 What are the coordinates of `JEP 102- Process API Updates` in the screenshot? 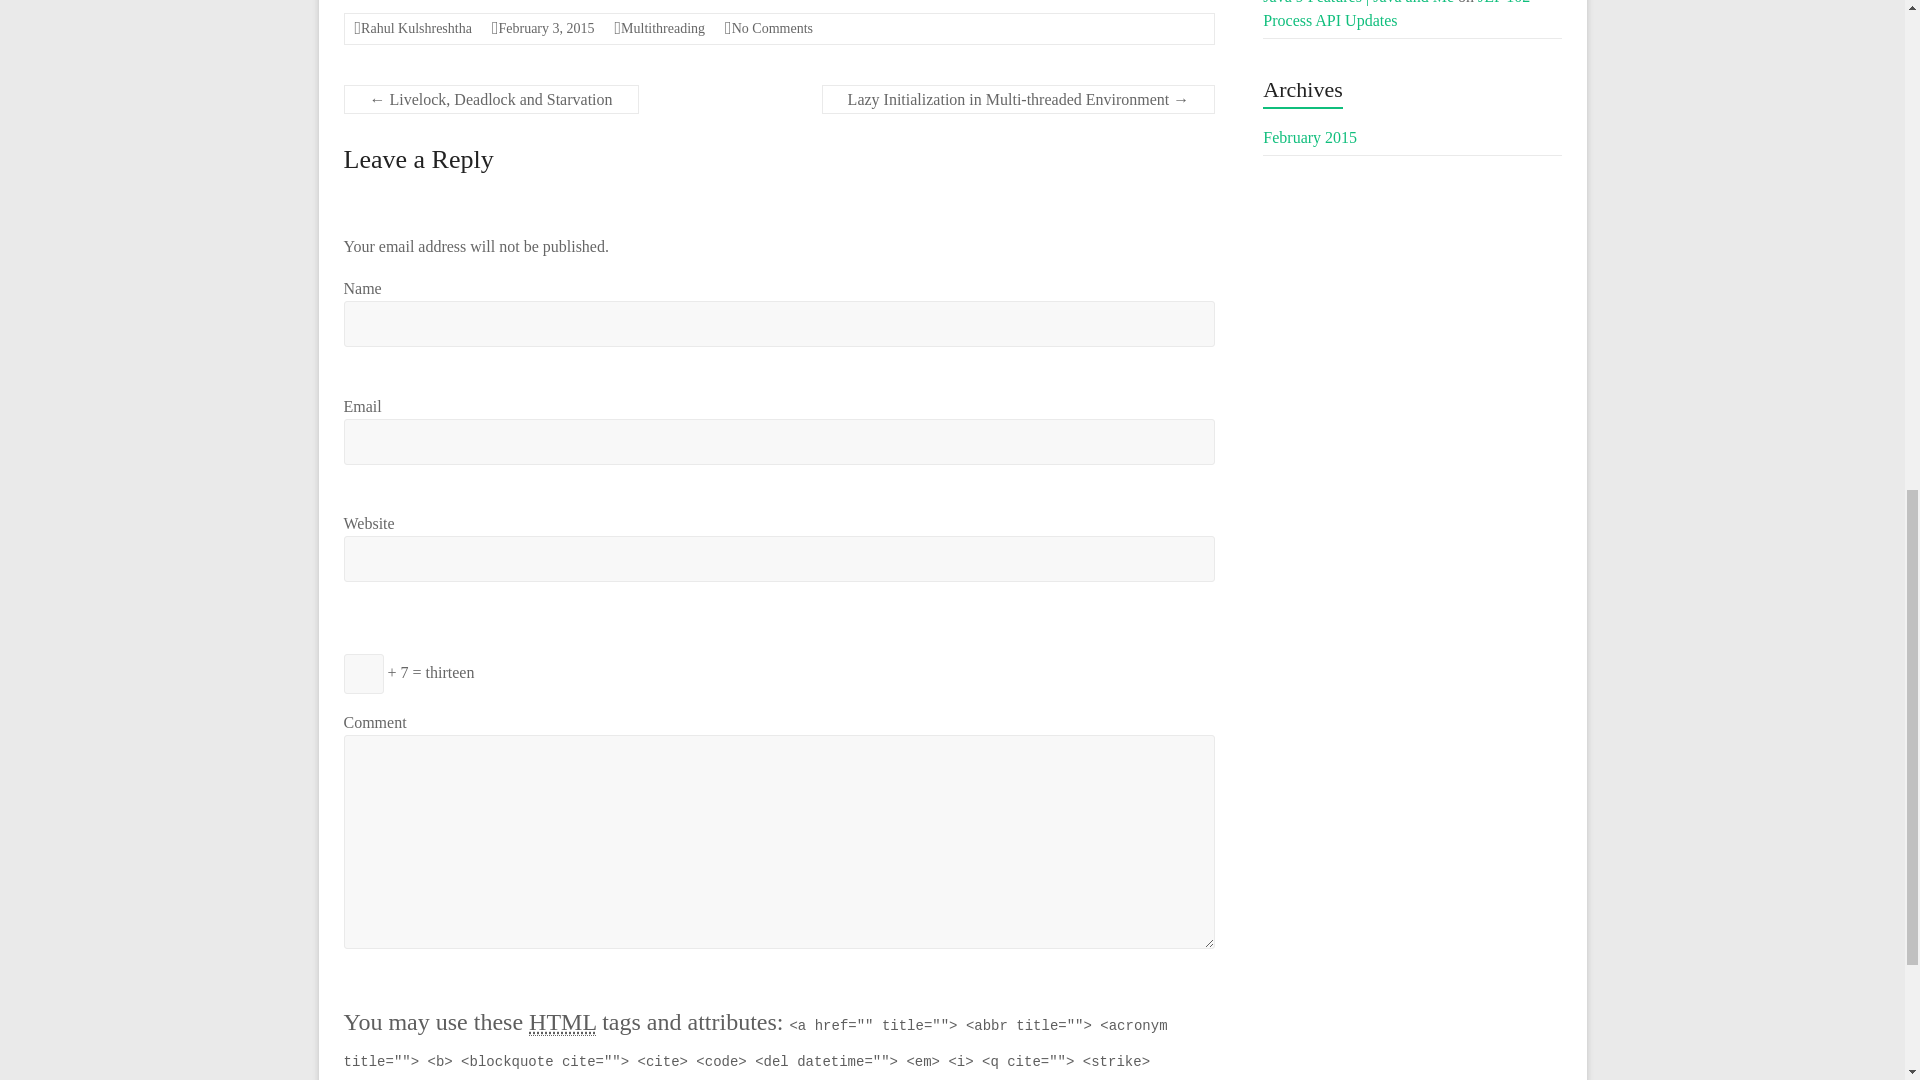 It's located at (1398, 14).